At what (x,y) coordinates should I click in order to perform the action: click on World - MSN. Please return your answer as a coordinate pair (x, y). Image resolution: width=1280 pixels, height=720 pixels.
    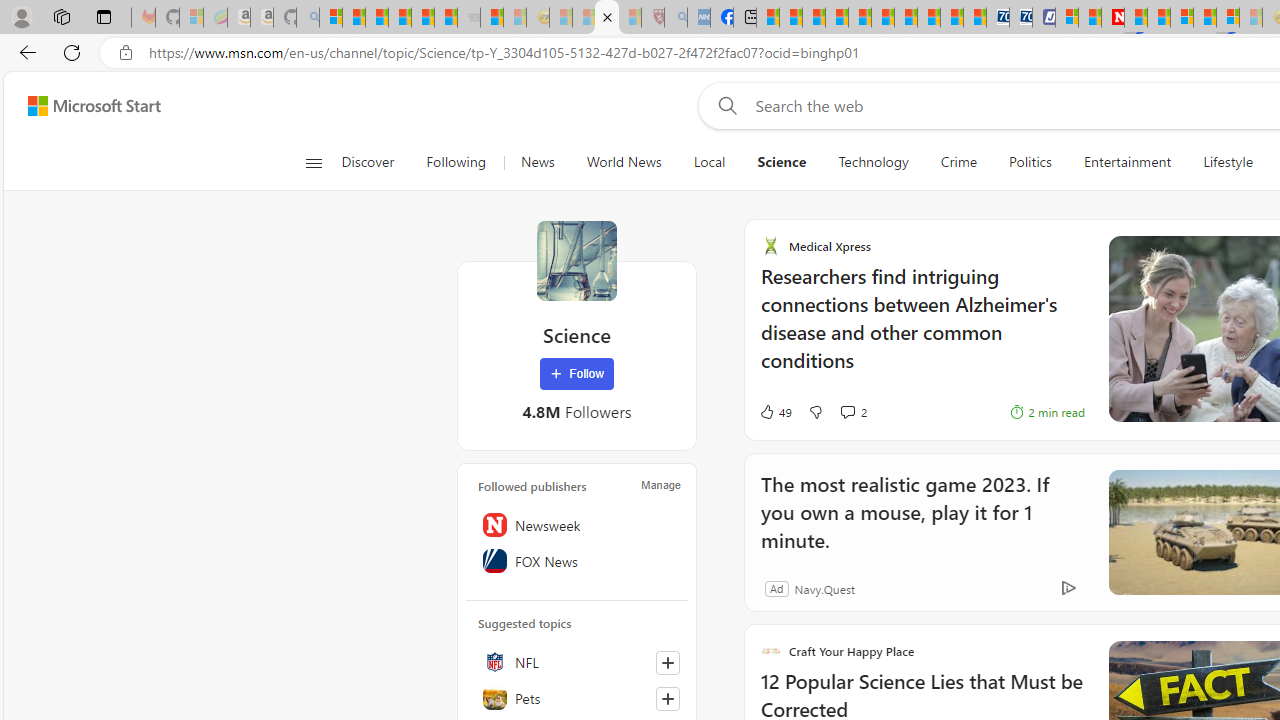
    Looking at the image, I should click on (814, 18).